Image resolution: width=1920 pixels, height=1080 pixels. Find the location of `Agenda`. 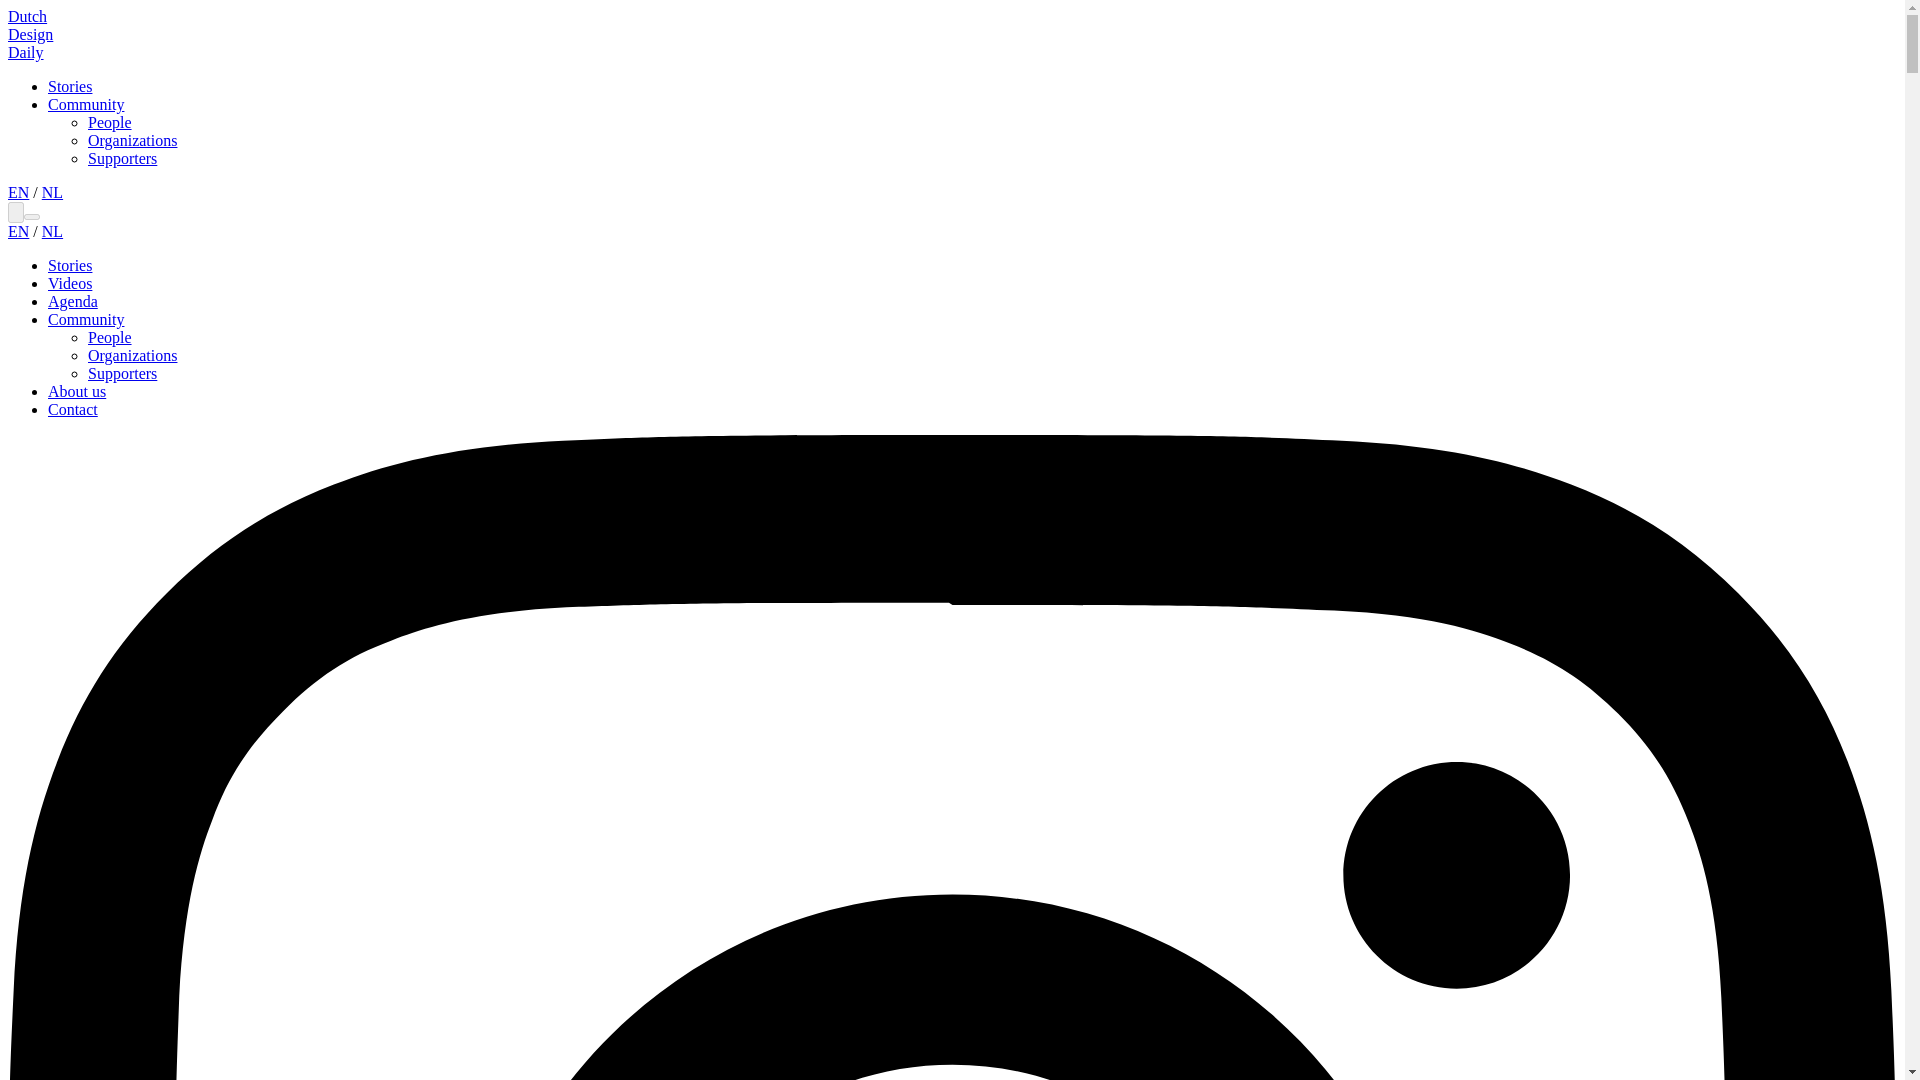

Agenda is located at coordinates (72, 300).